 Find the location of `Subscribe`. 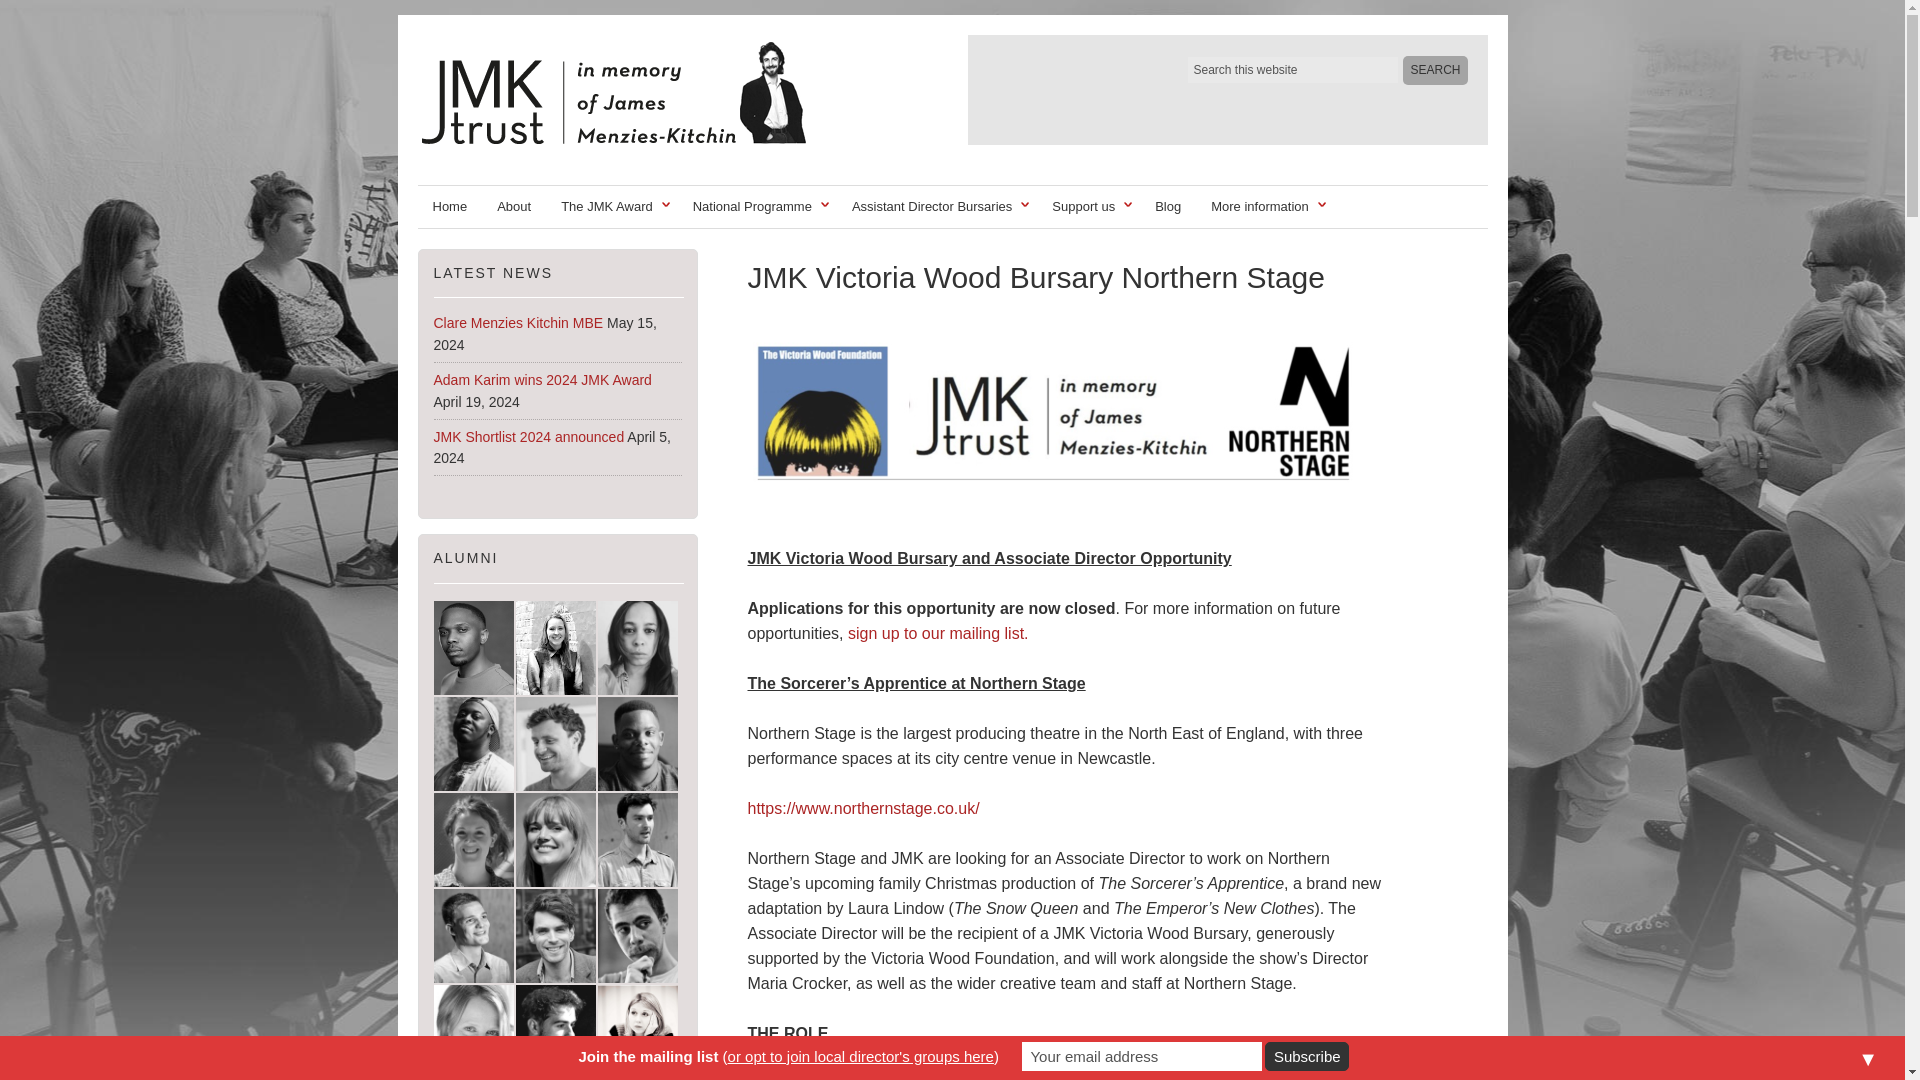

Subscribe is located at coordinates (1307, 1056).